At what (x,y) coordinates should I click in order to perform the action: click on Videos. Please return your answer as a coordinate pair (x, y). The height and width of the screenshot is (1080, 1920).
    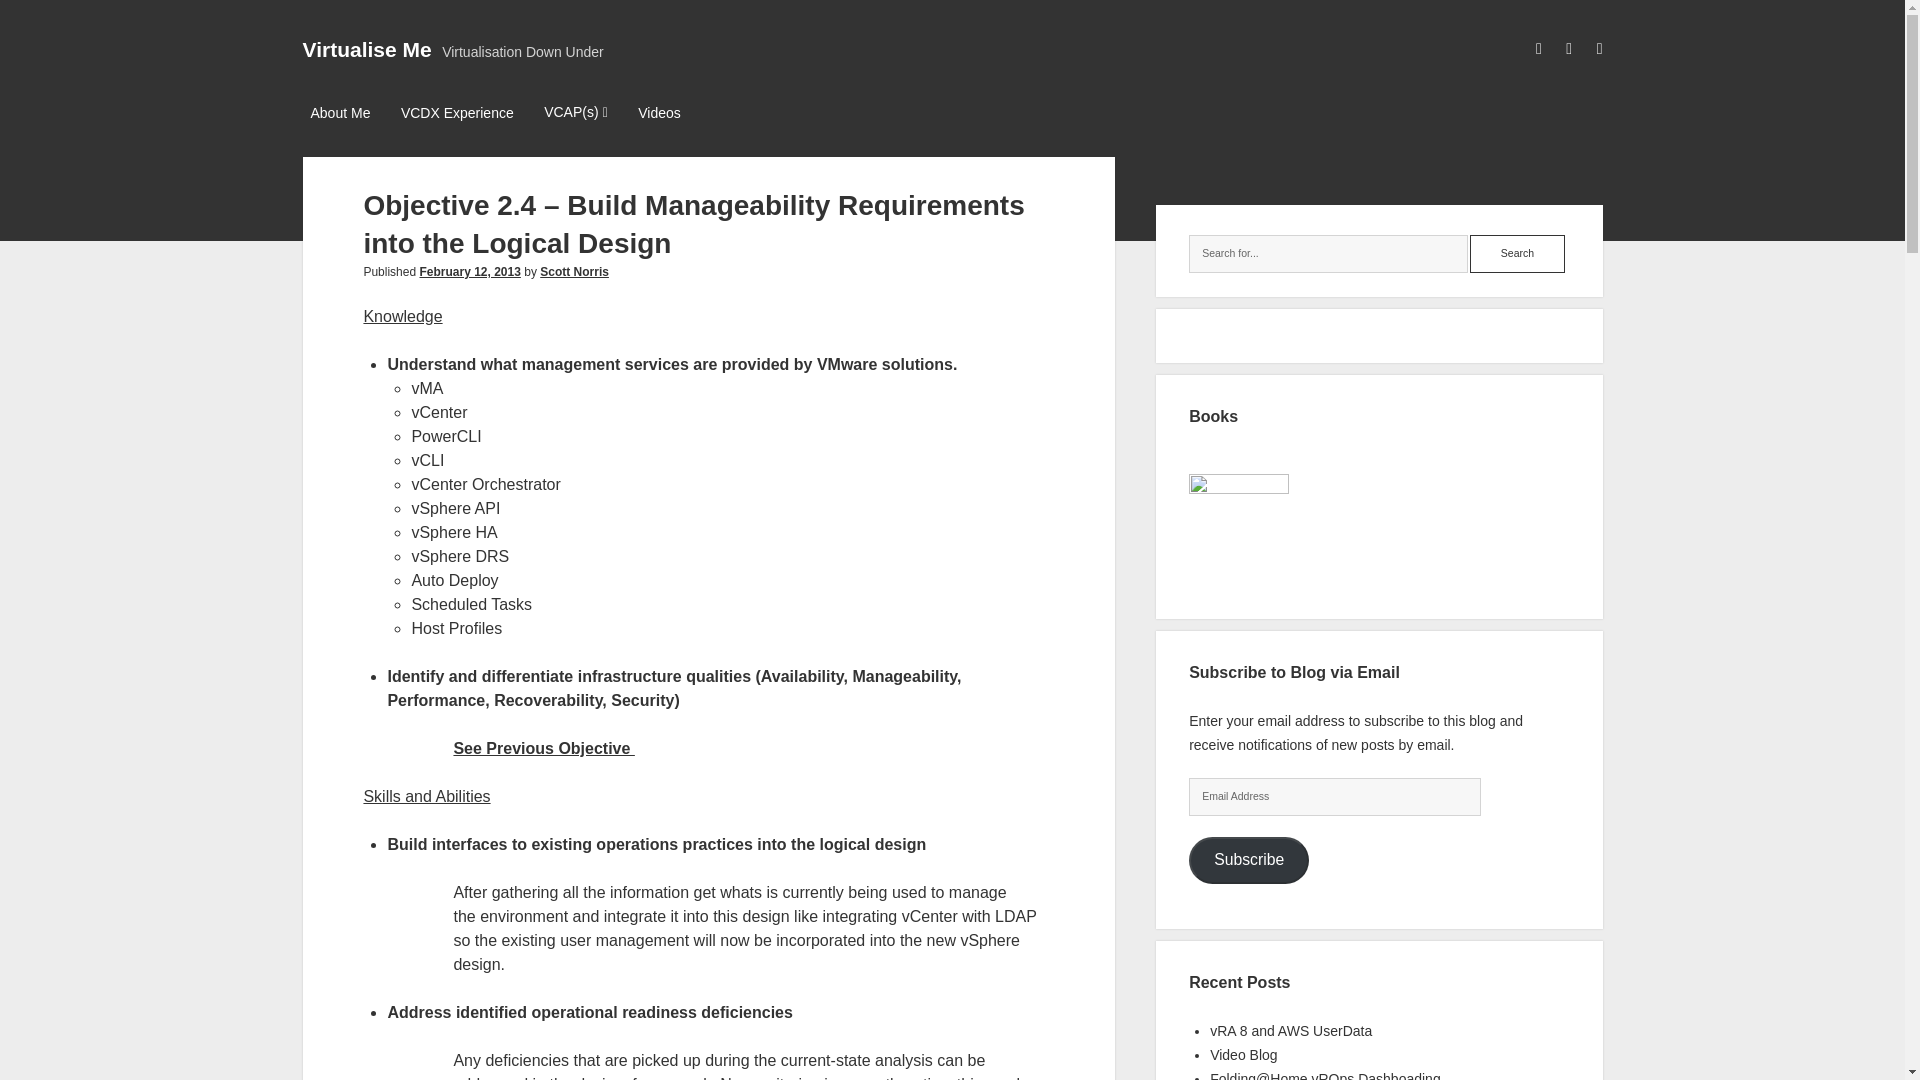
    Looking at the image, I should click on (659, 113).